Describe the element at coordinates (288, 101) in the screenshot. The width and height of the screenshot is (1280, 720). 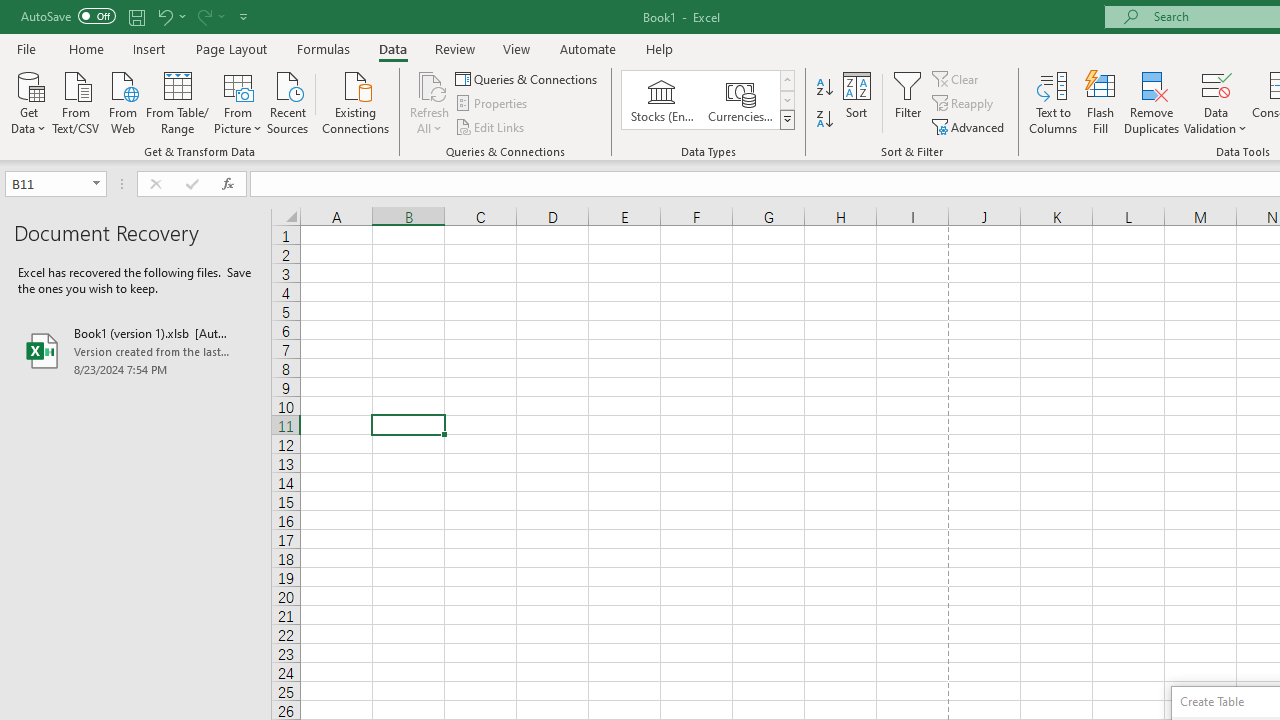
I see `Recent Sources` at that location.